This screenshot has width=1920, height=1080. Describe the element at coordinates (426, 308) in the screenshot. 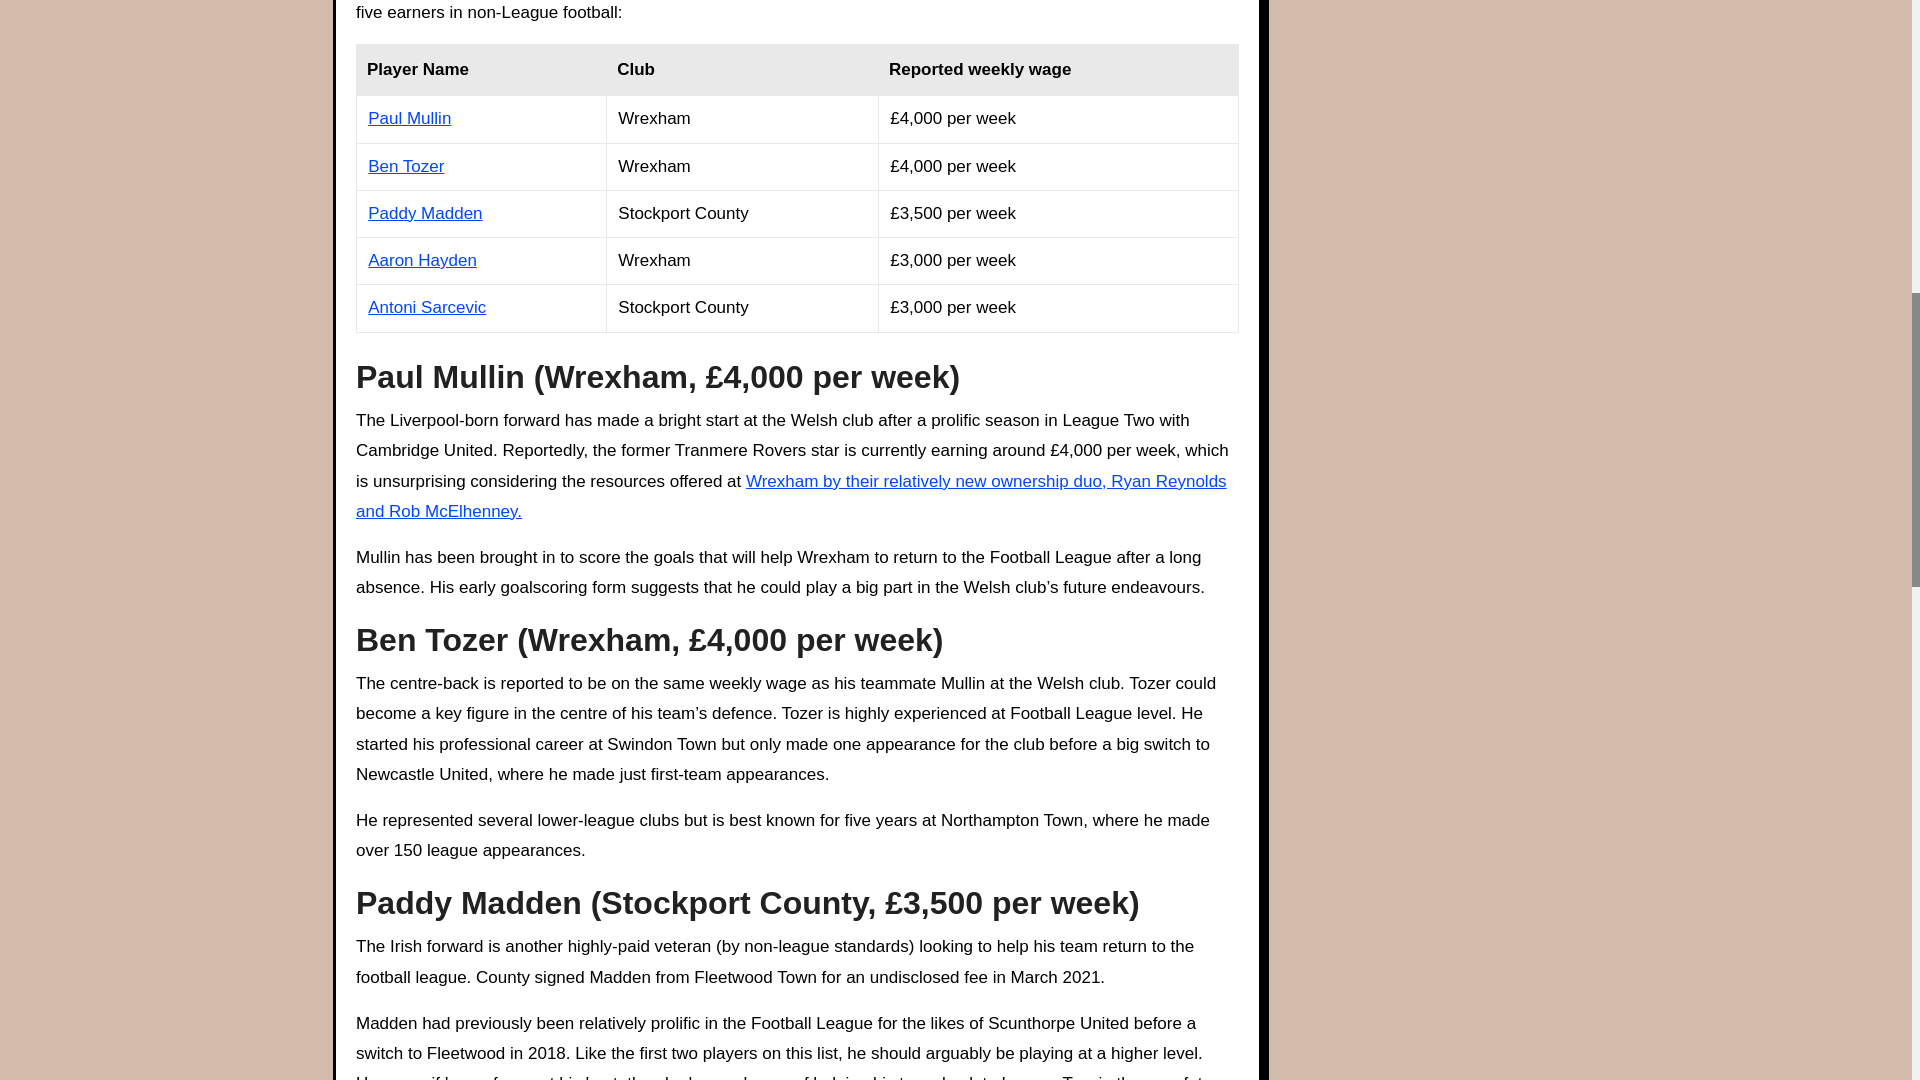

I see `Antoni Sarcevic` at that location.